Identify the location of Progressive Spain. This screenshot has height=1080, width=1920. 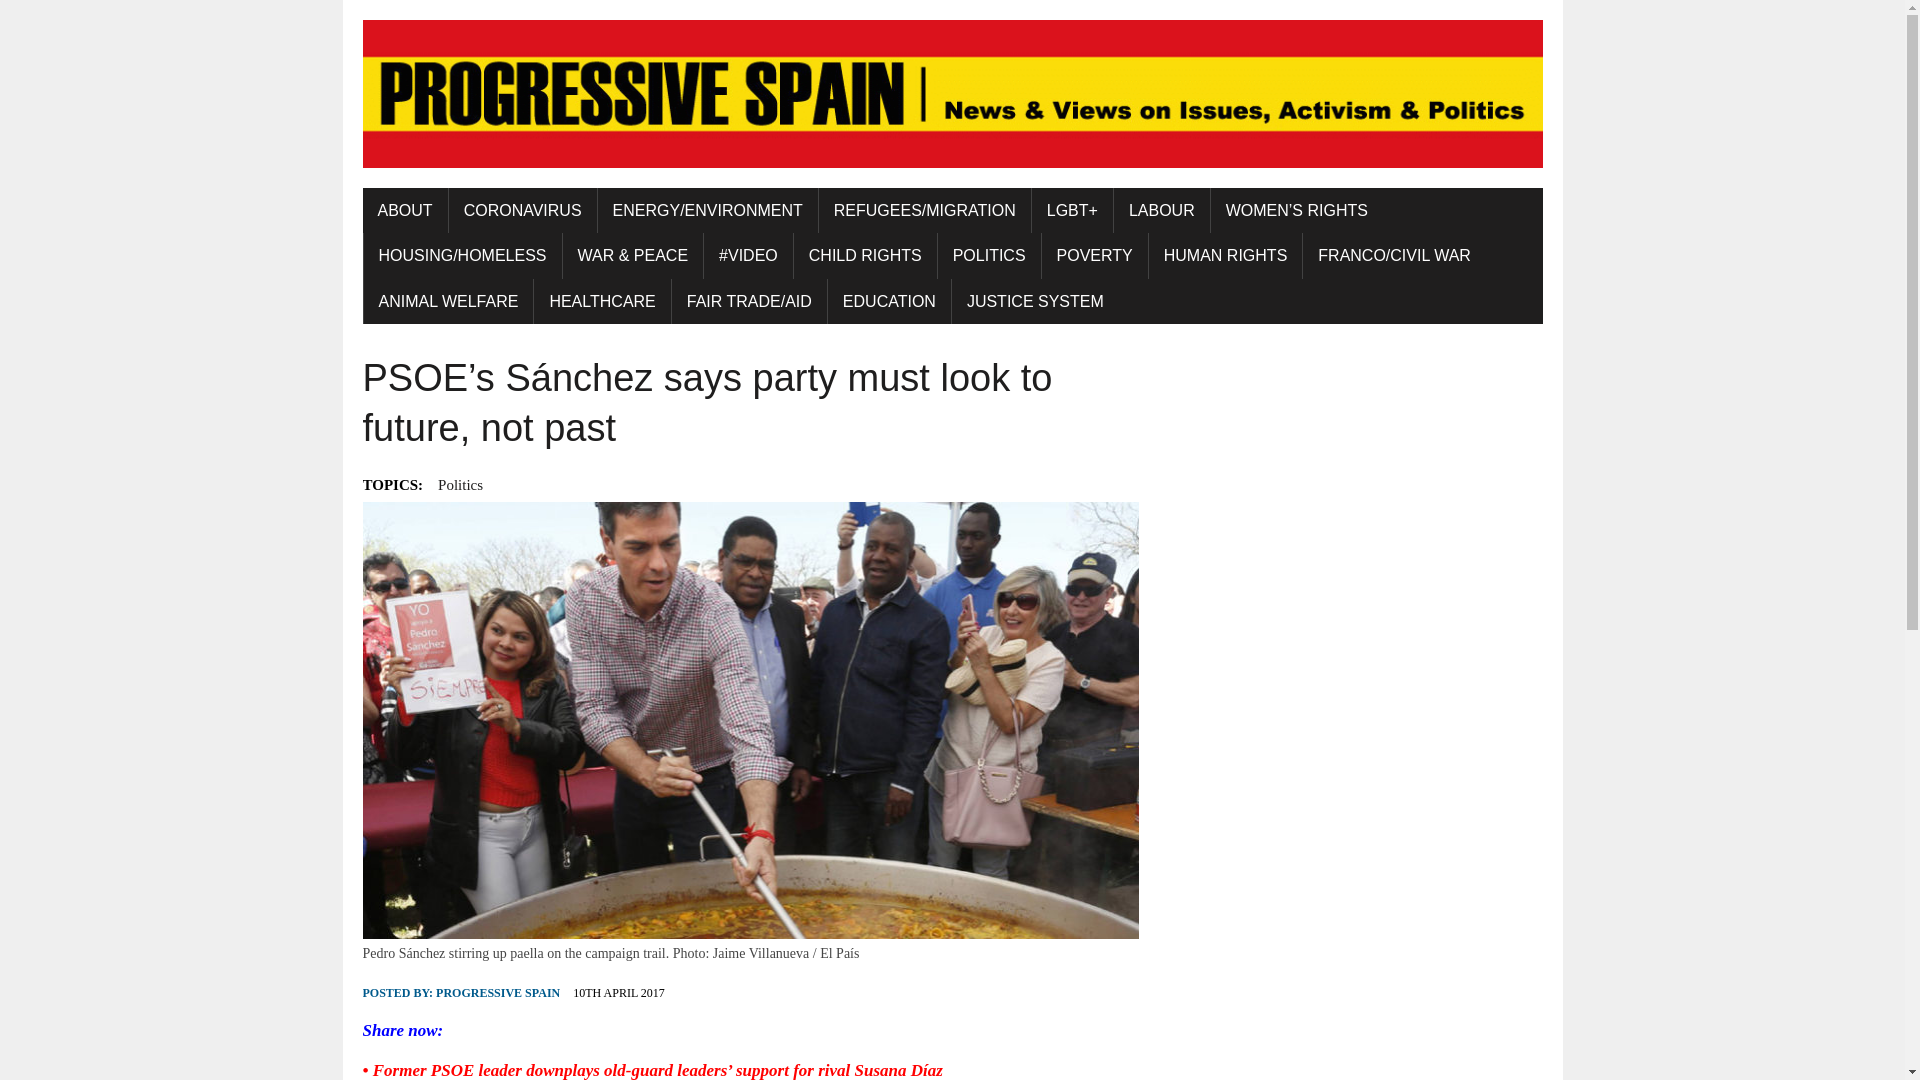
(952, 94).